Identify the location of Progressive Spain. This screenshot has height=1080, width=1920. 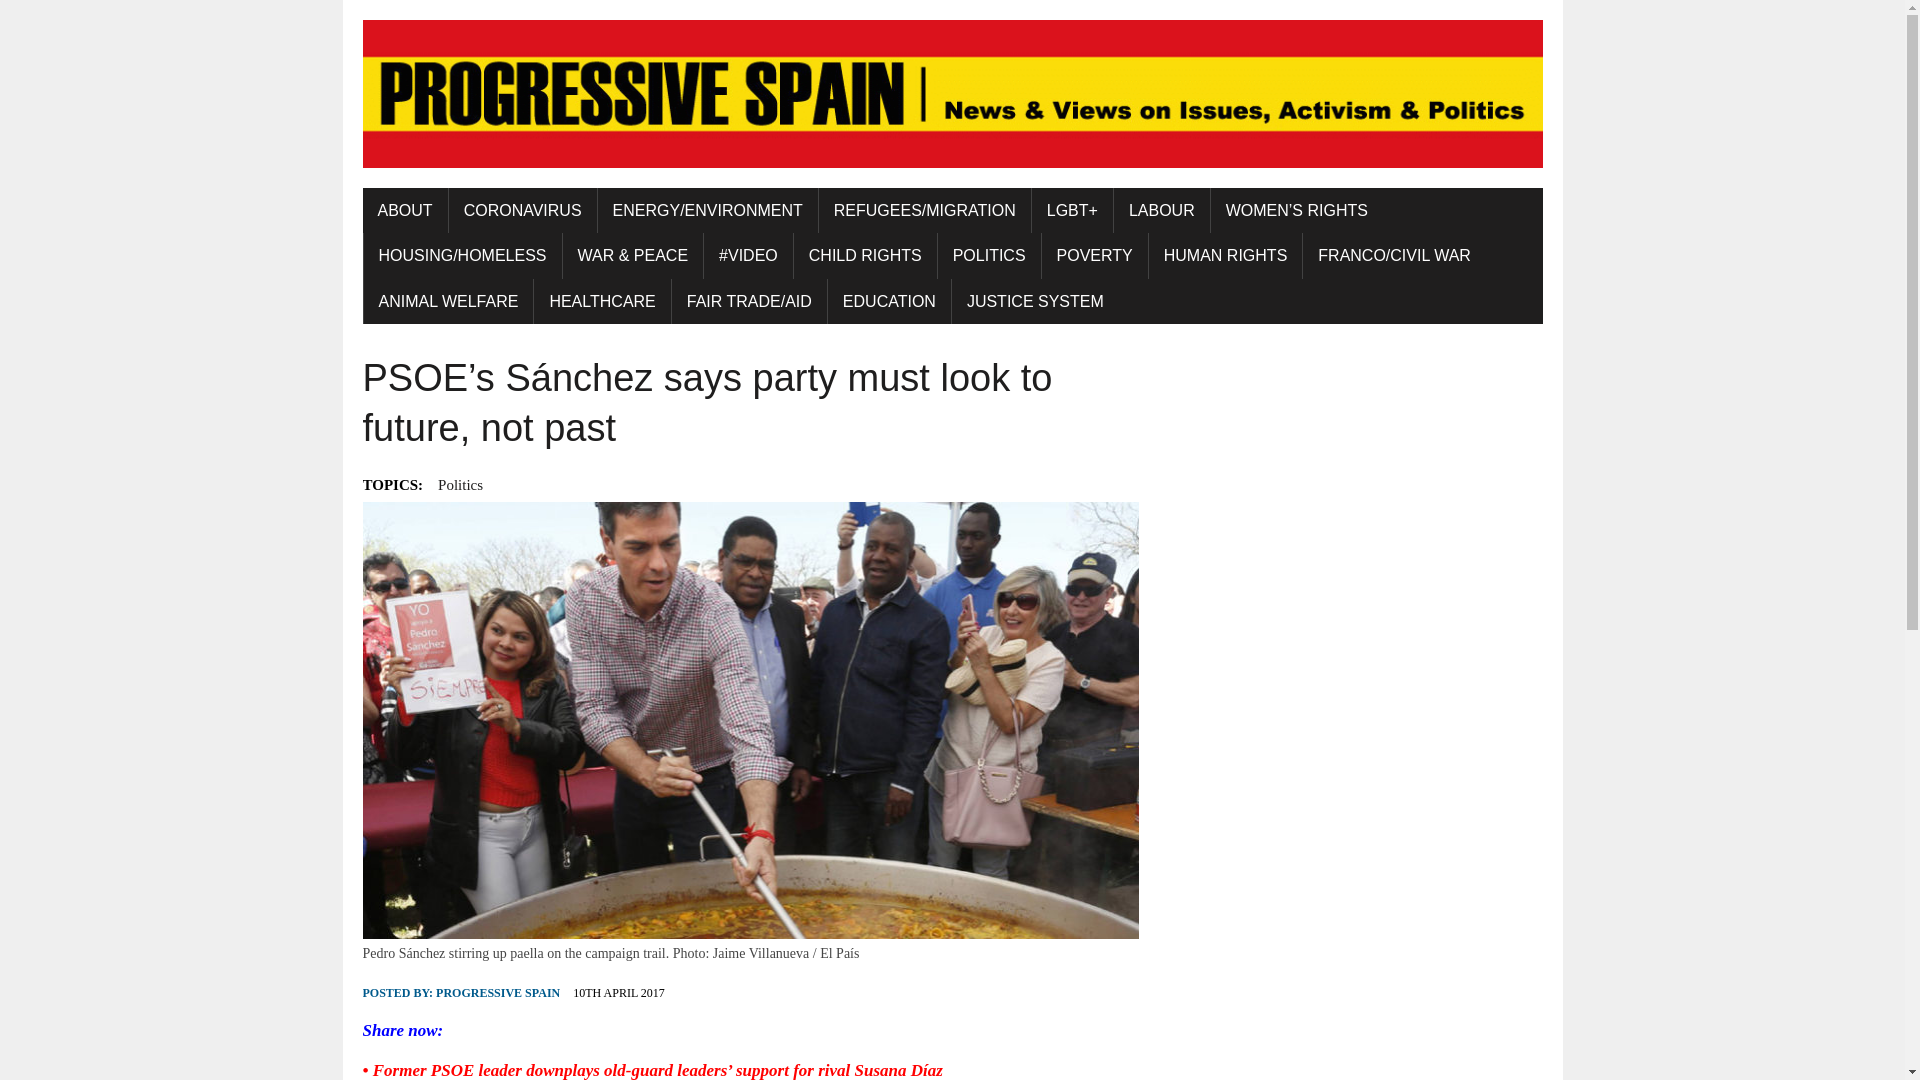
(952, 94).